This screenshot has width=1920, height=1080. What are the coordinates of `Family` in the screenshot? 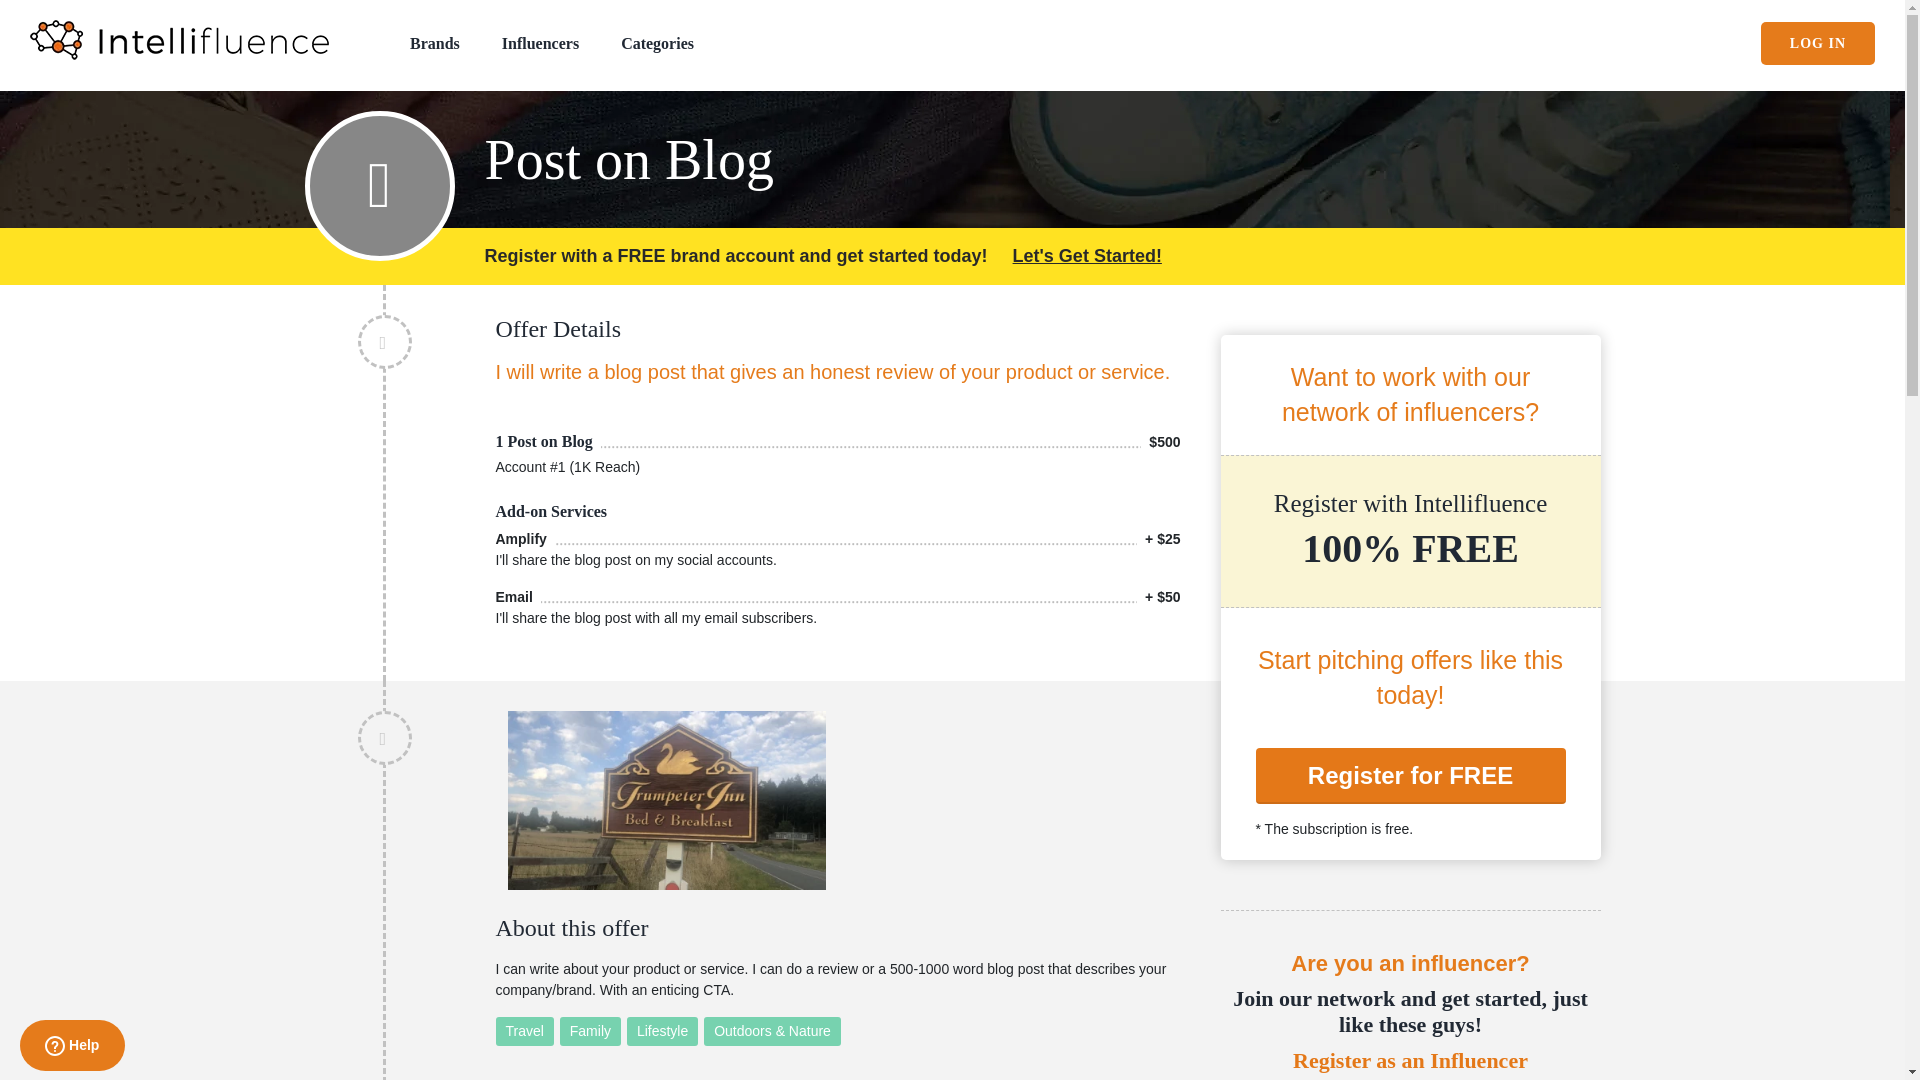 It's located at (590, 1032).